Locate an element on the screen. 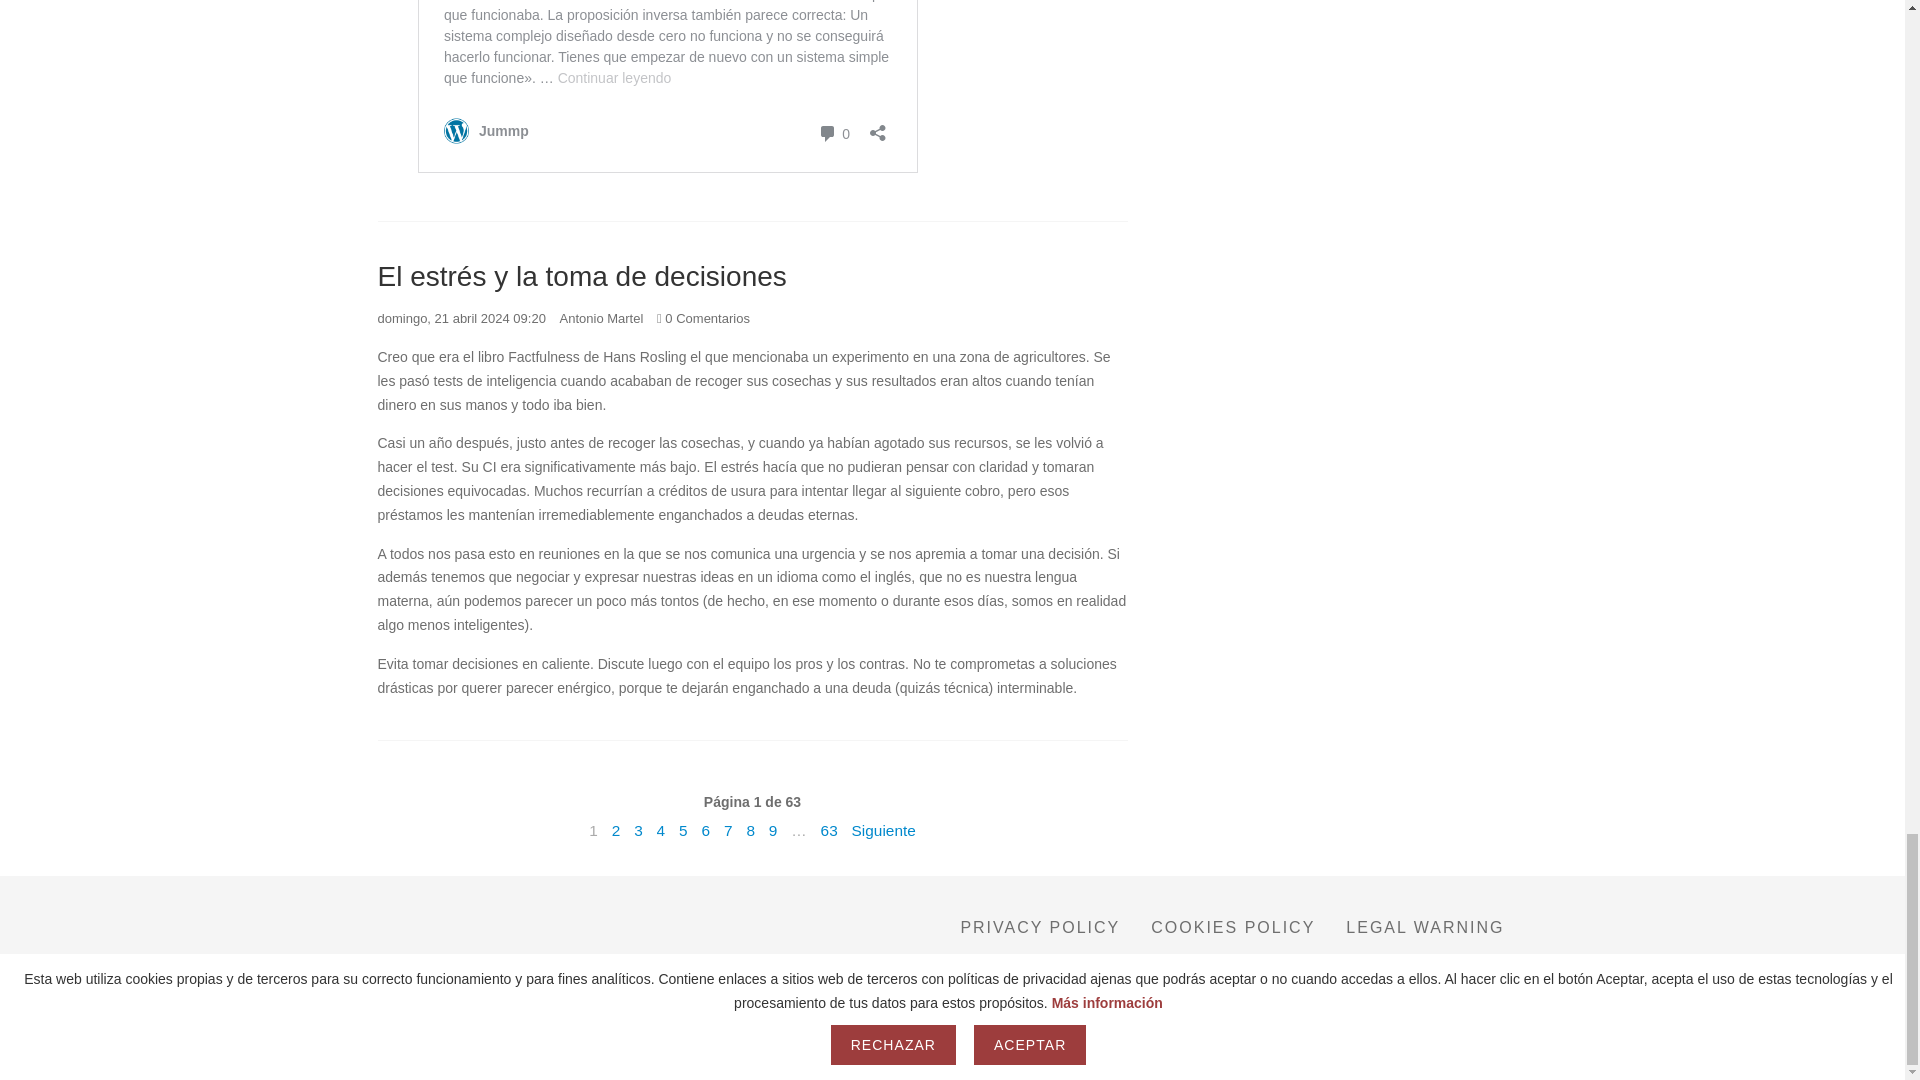 This screenshot has width=1920, height=1080. Privacy policy is located at coordinates (1040, 926).